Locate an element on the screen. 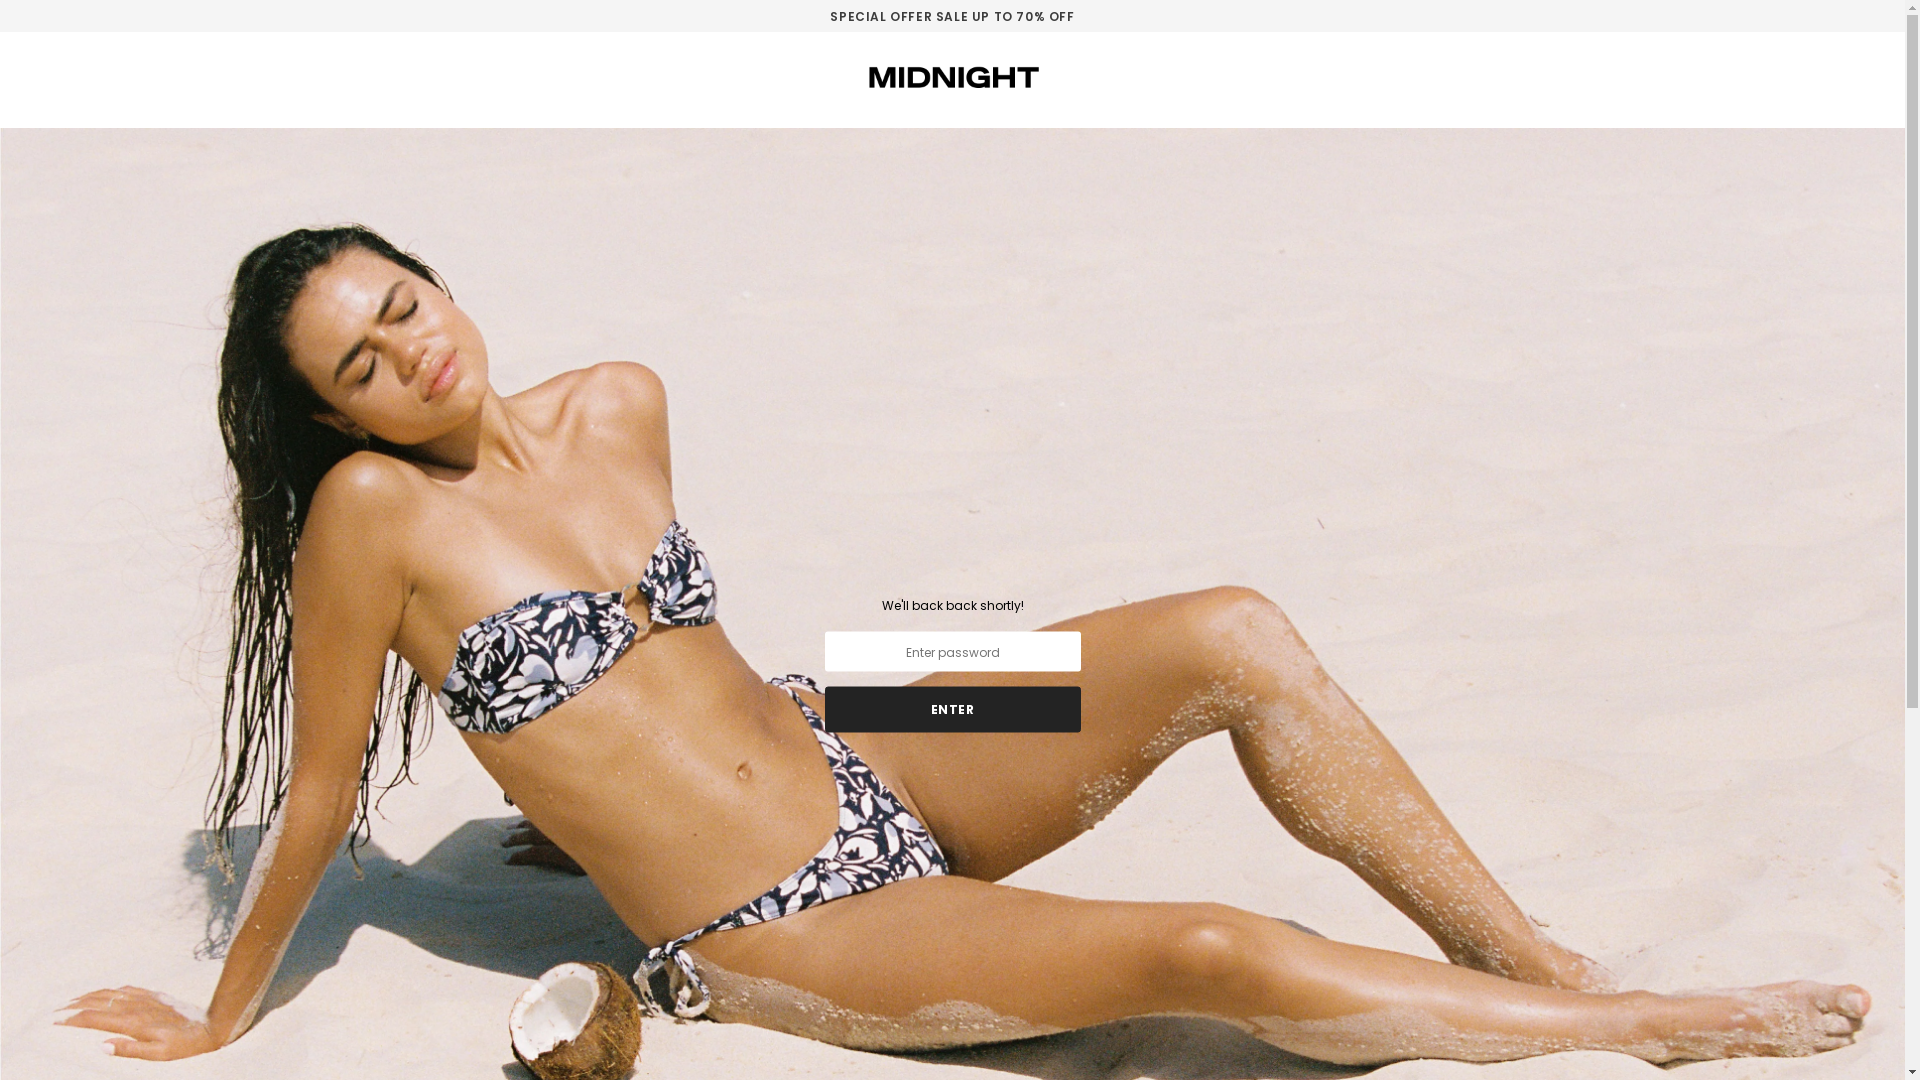 The image size is (1920, 1080). Logo is located at coordinates (952, 77).